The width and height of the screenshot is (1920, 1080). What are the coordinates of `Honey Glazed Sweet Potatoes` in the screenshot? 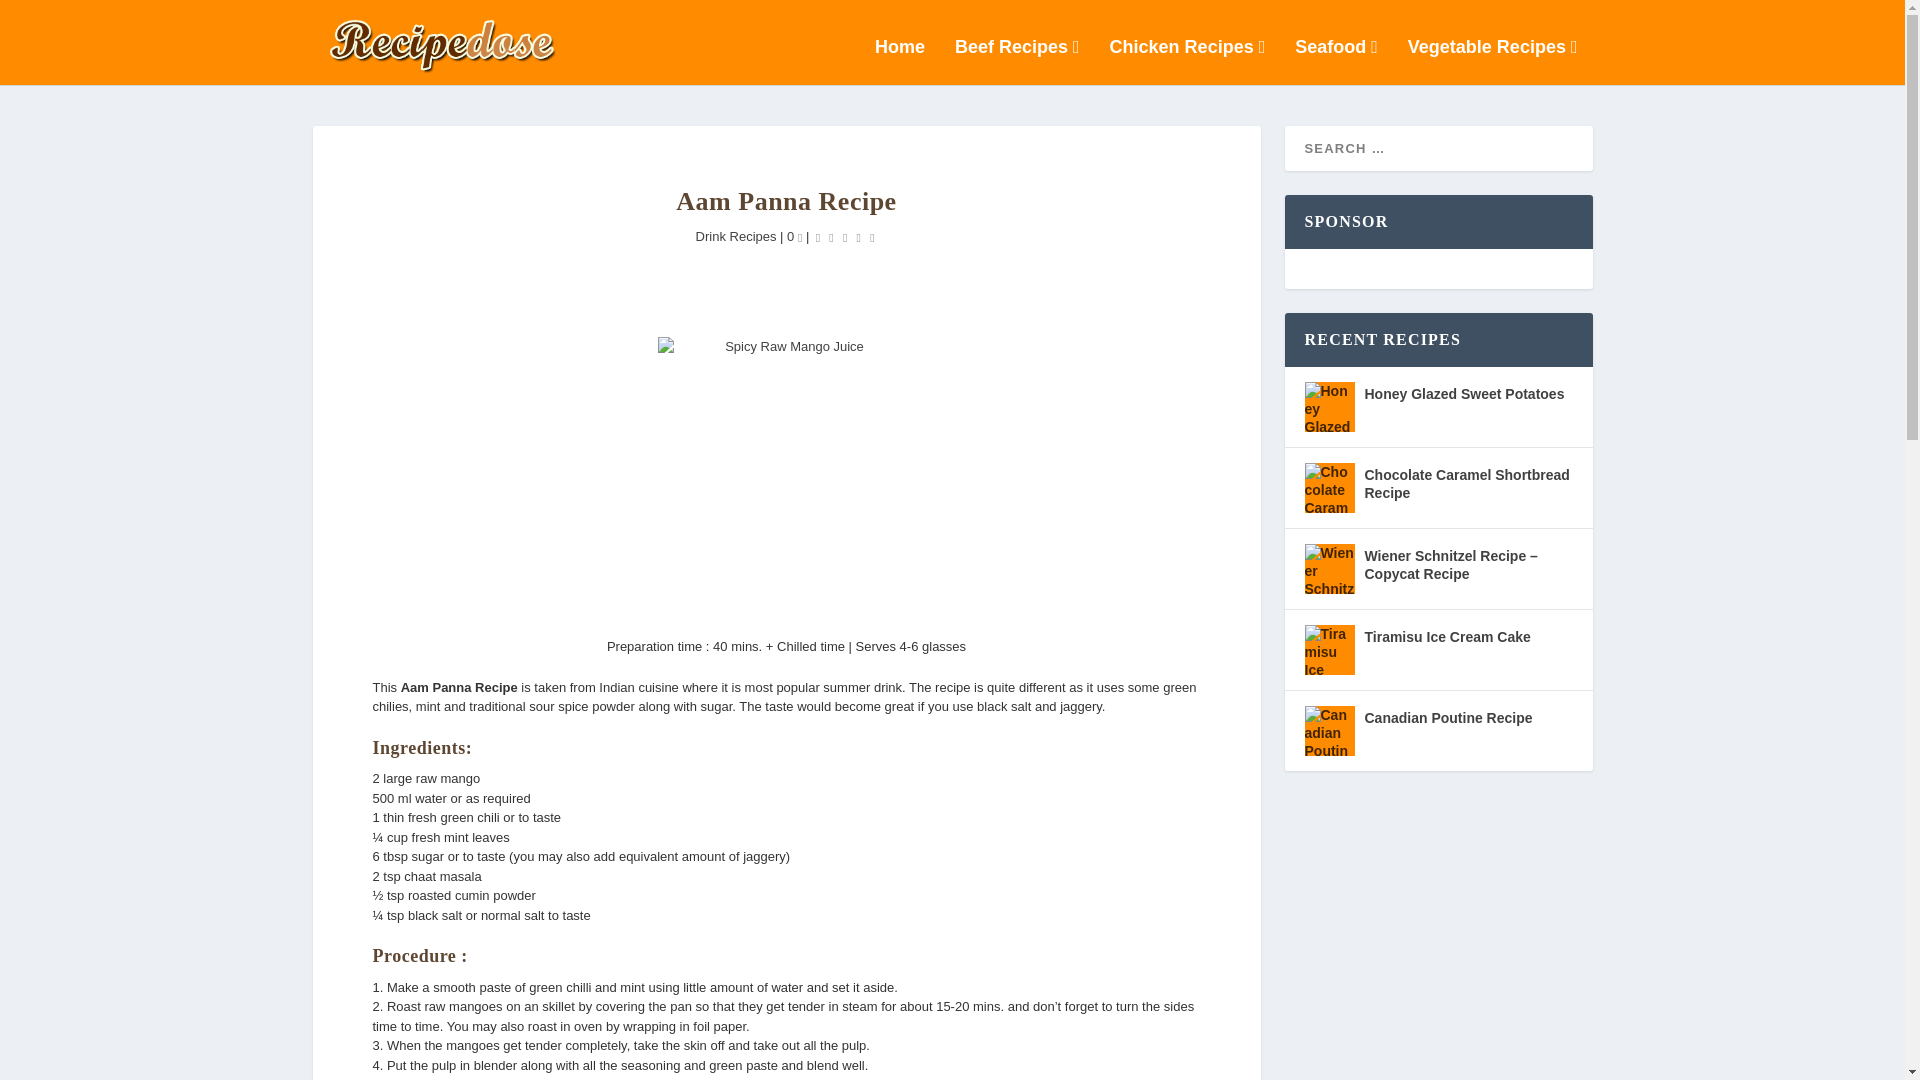 It's located at (1328, 407).